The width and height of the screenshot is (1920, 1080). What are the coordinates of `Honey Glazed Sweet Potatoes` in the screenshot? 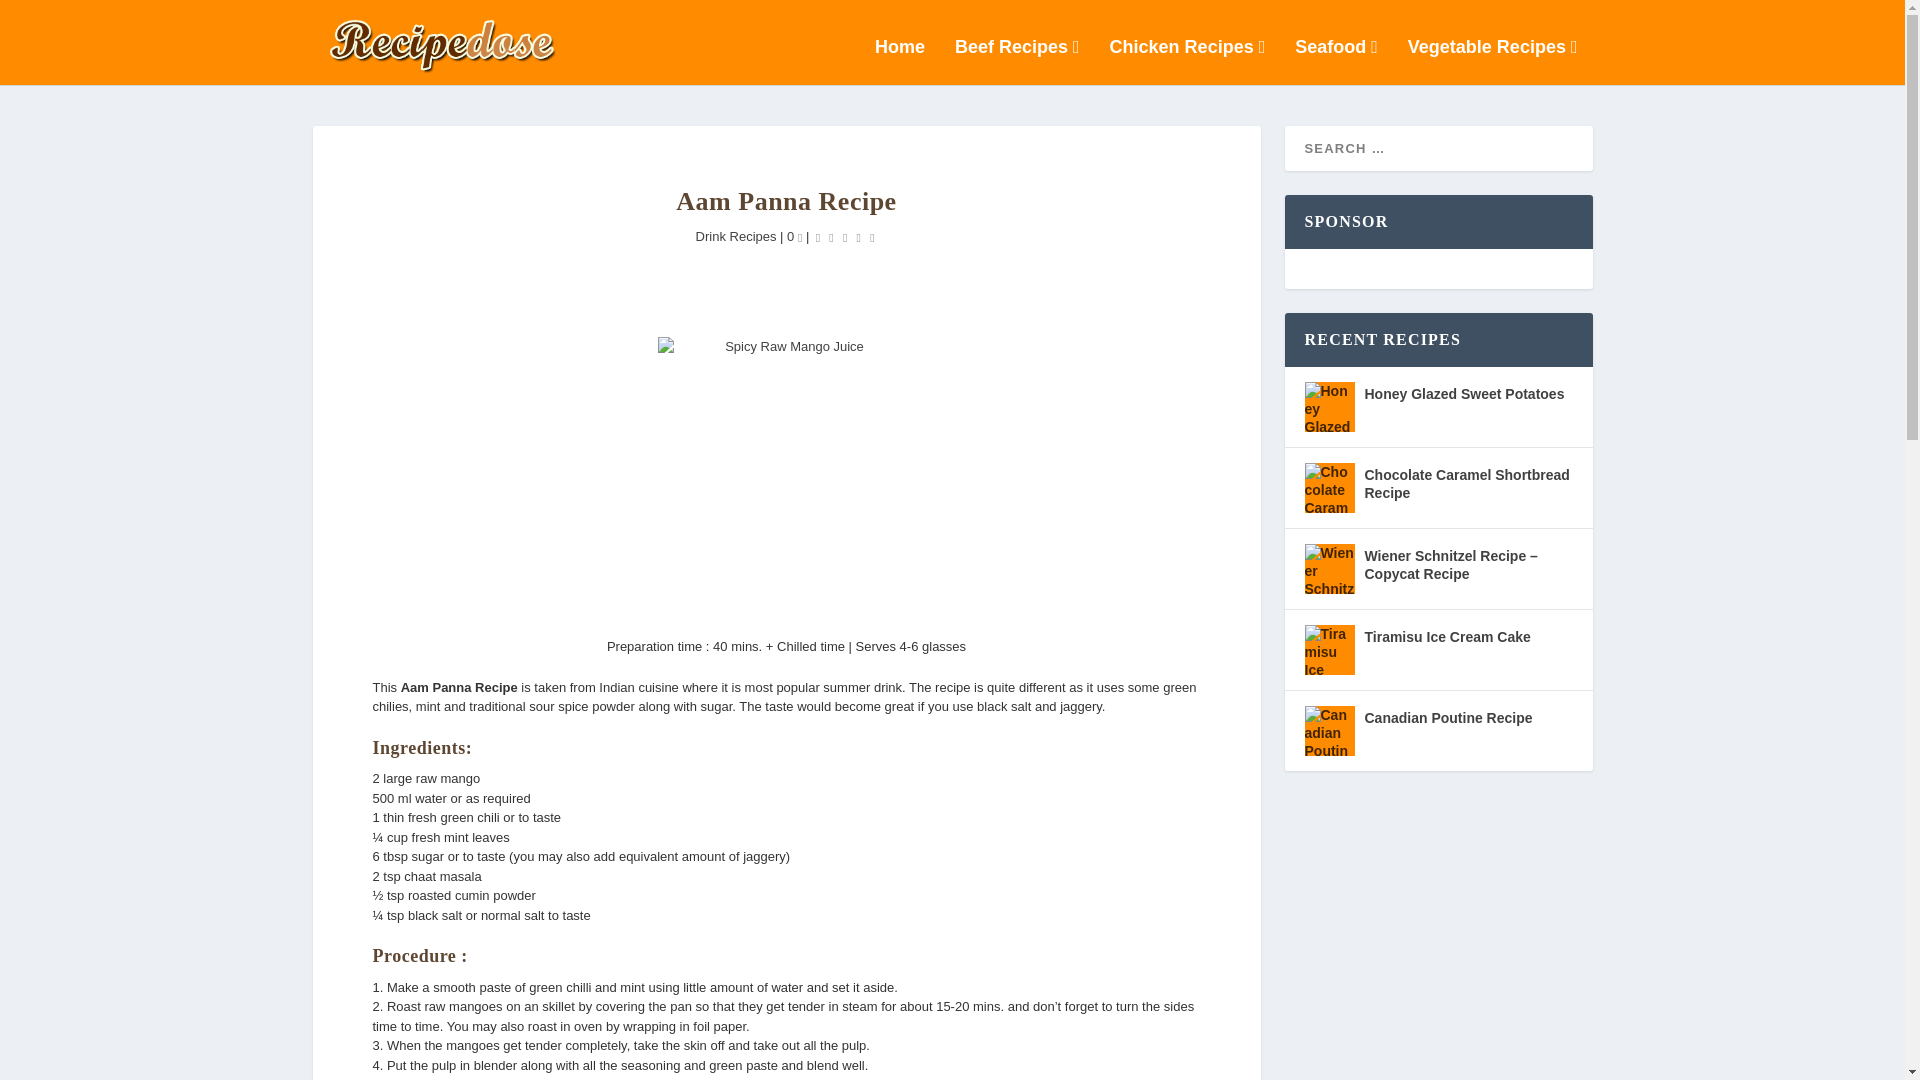 It's located at (1328, 407).